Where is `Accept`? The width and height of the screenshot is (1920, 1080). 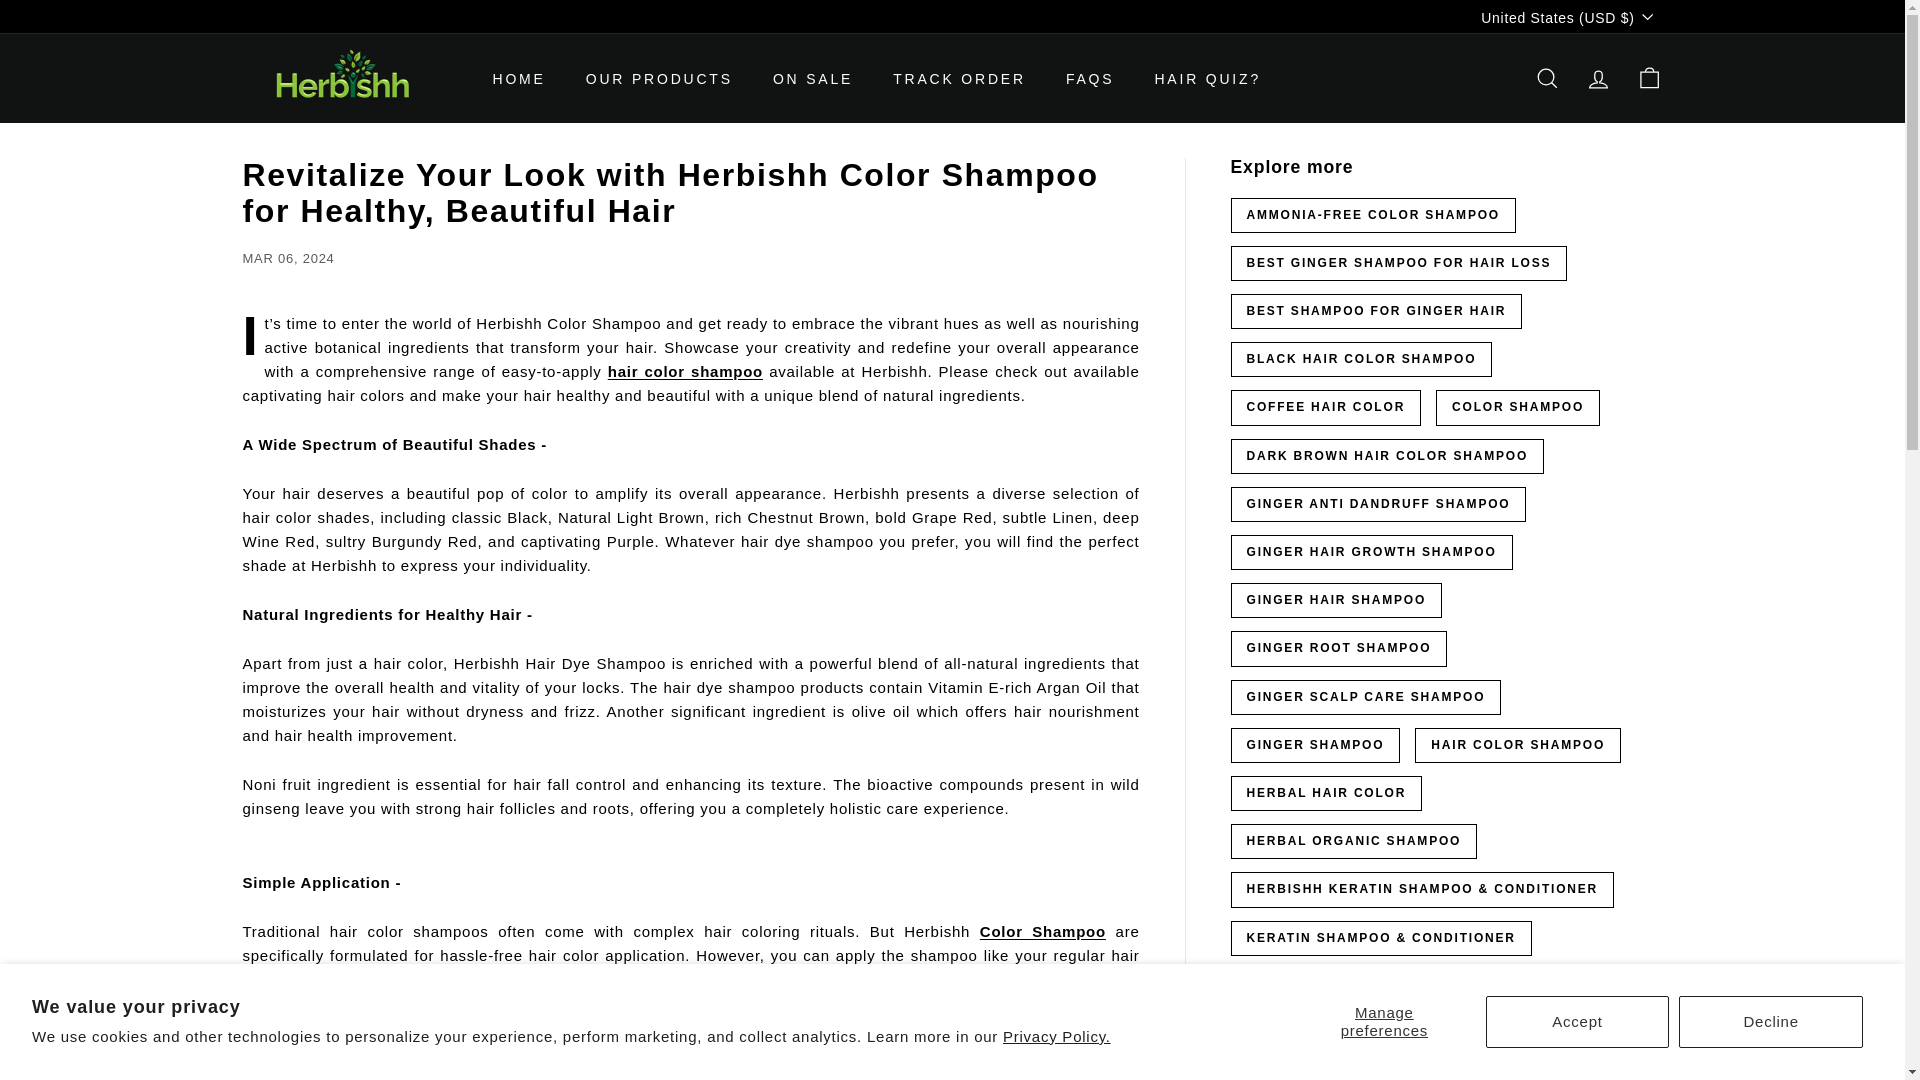
Accept is located at coordinates (1578, 1021).